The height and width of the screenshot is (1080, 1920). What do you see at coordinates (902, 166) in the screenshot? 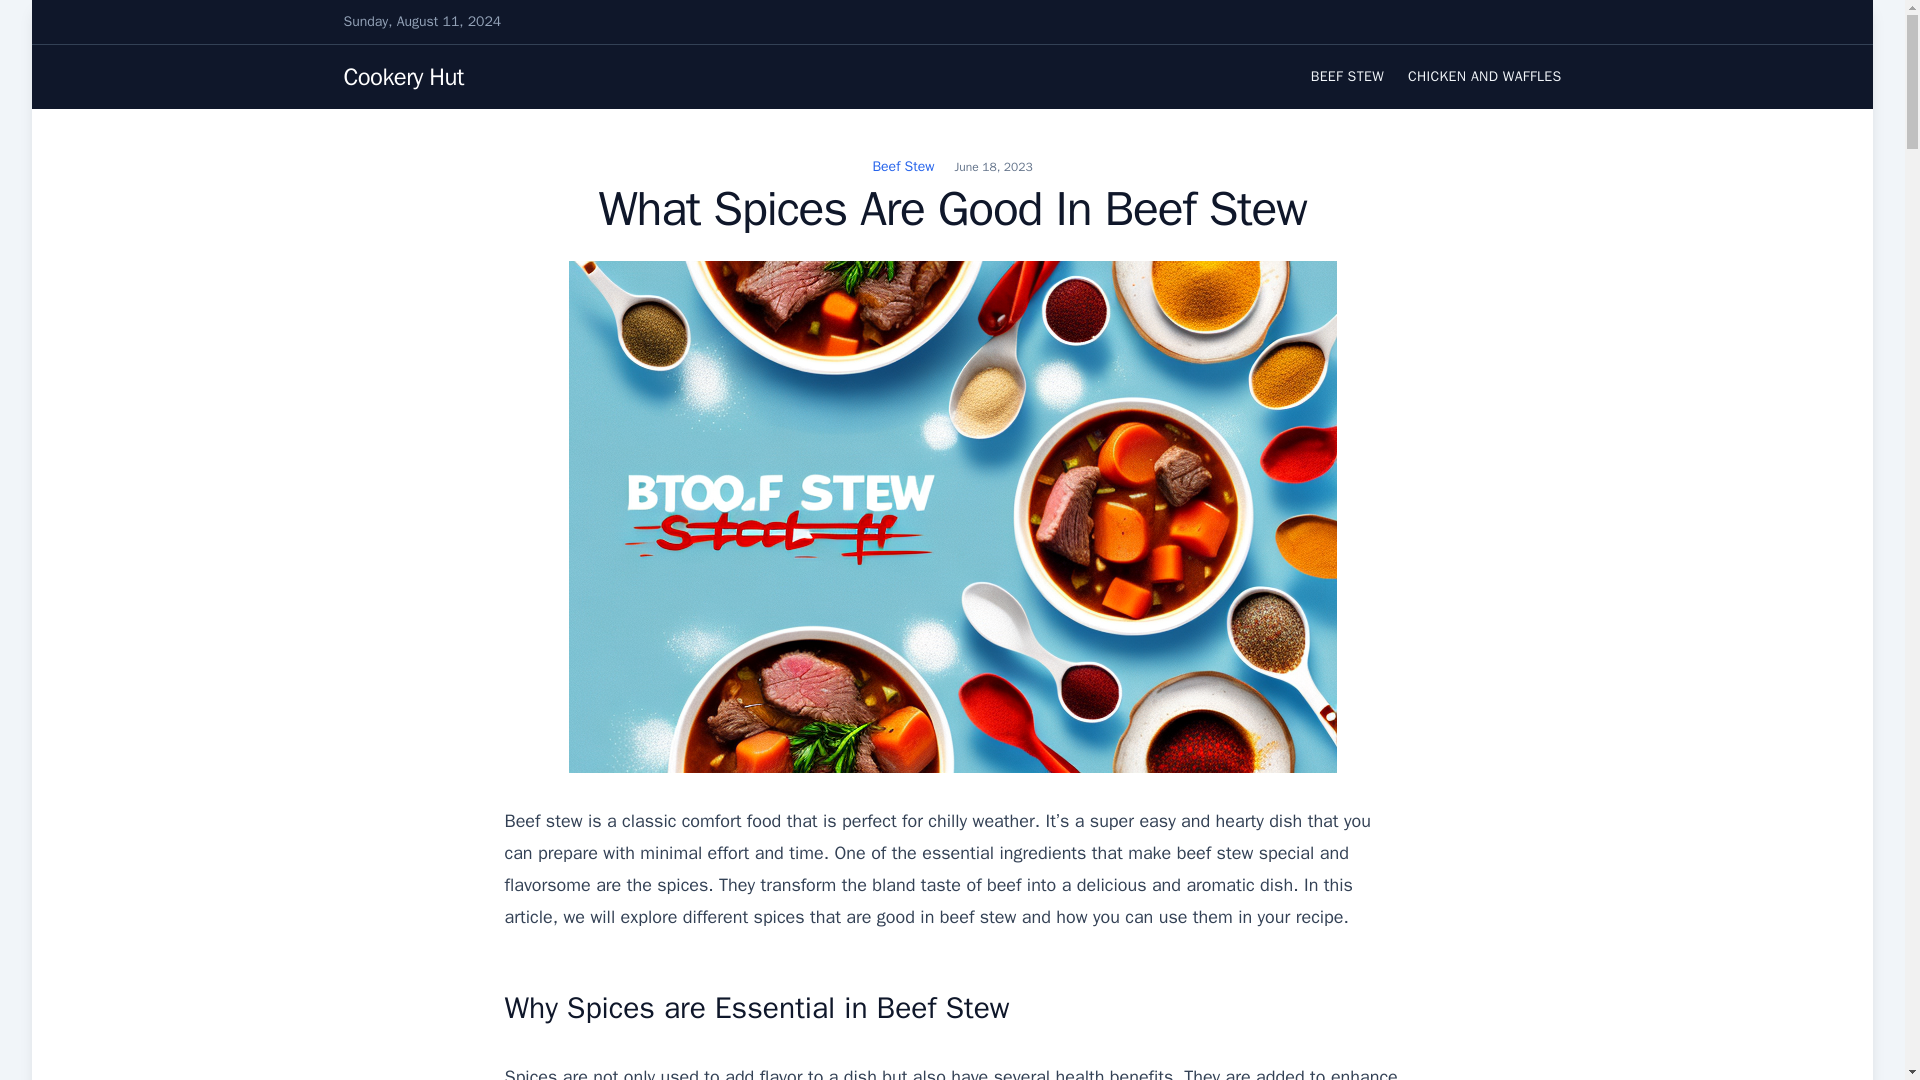
I see `Beef Stew` at bounding box center [902, 166].